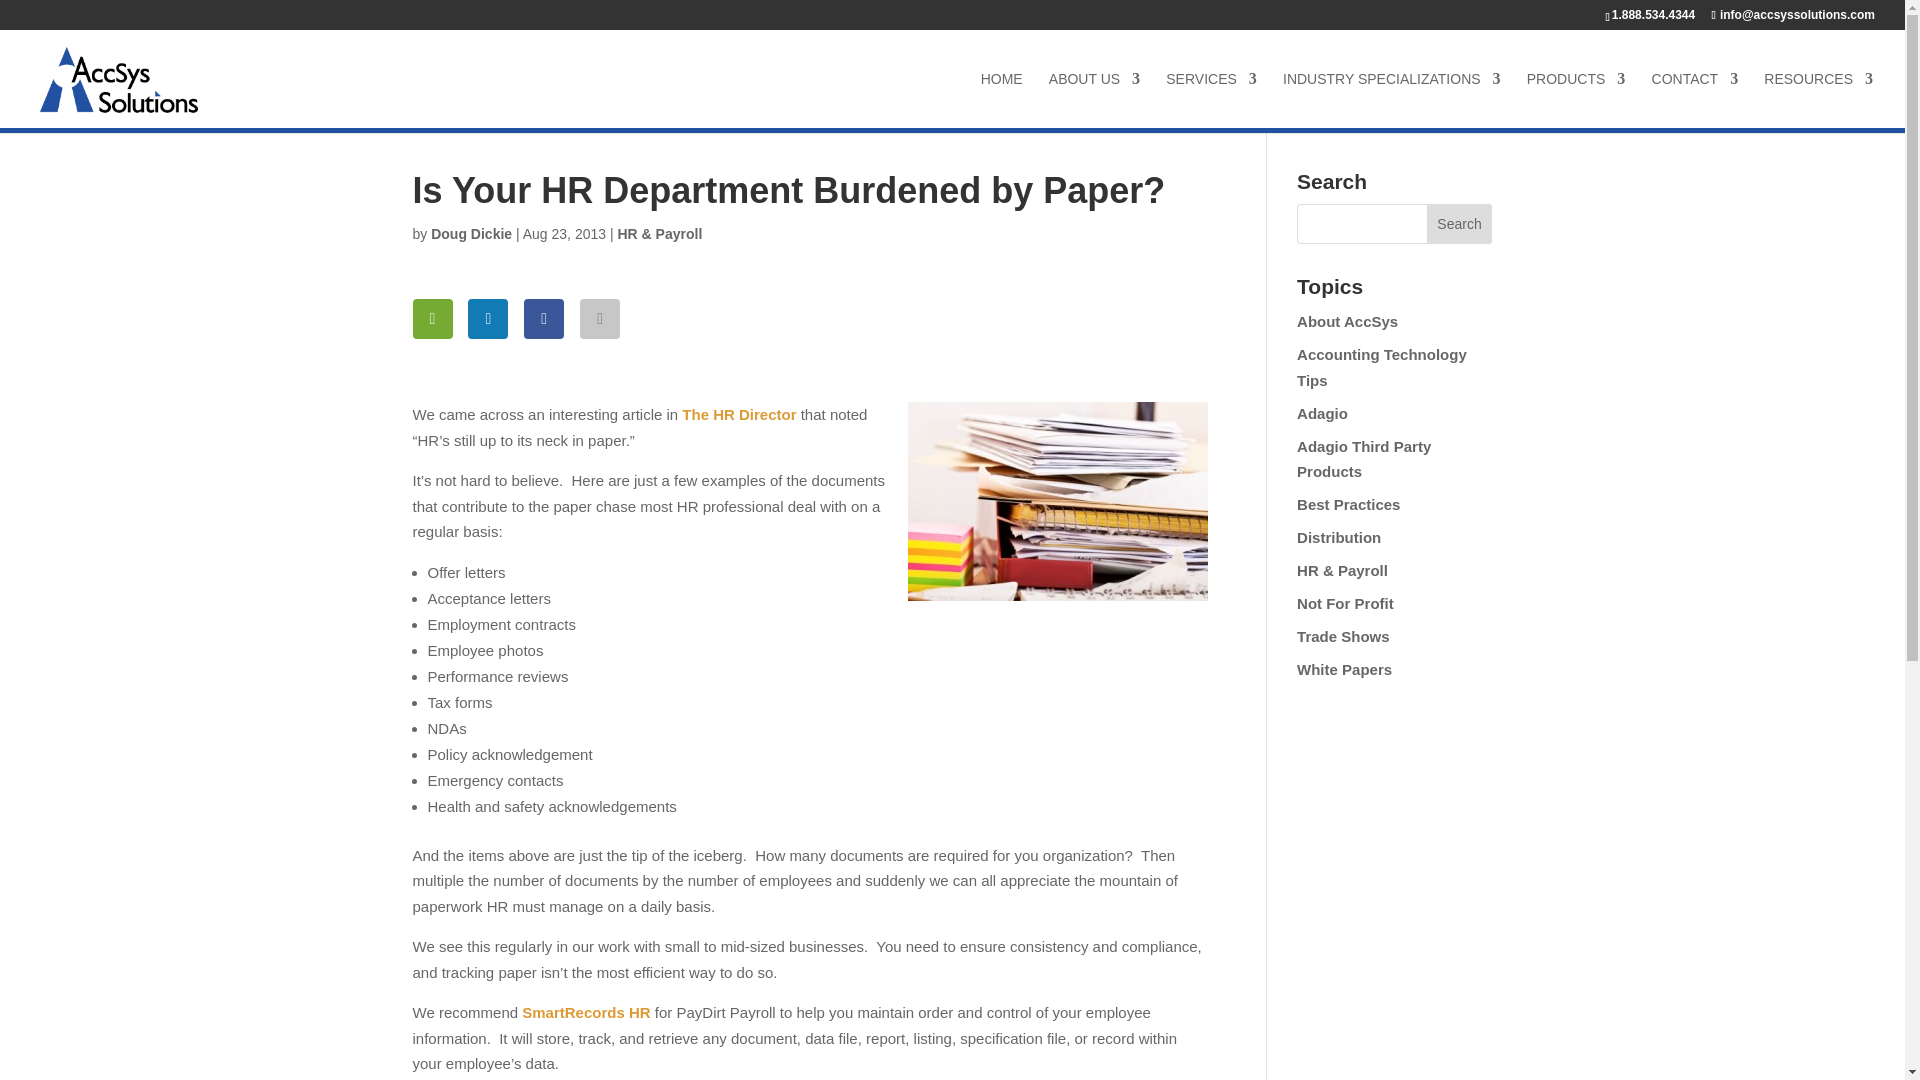 The image size is (1920, 1080). I want to click on SmartRecords HR, so click(586, 1012).